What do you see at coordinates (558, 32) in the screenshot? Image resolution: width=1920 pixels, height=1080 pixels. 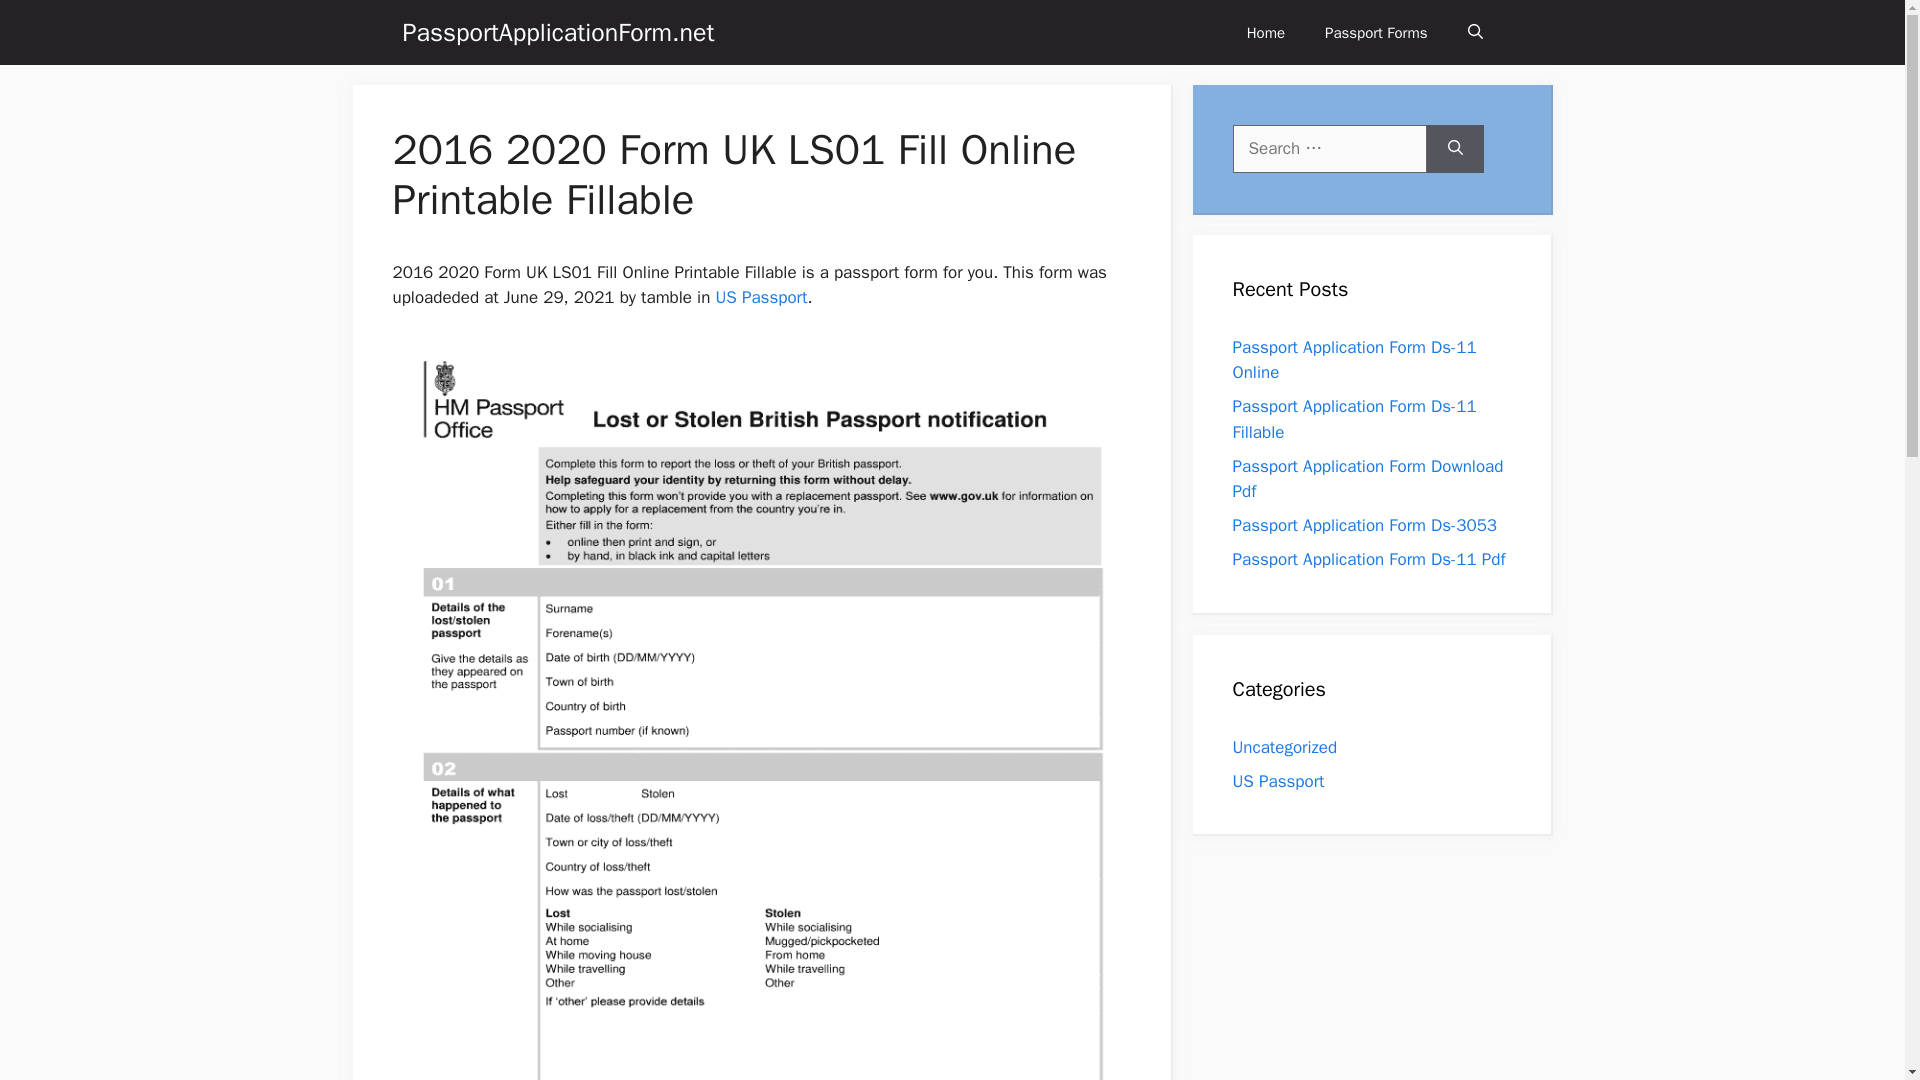 I see `PassportApplicationForm.net` at bounding box center [558, 32].